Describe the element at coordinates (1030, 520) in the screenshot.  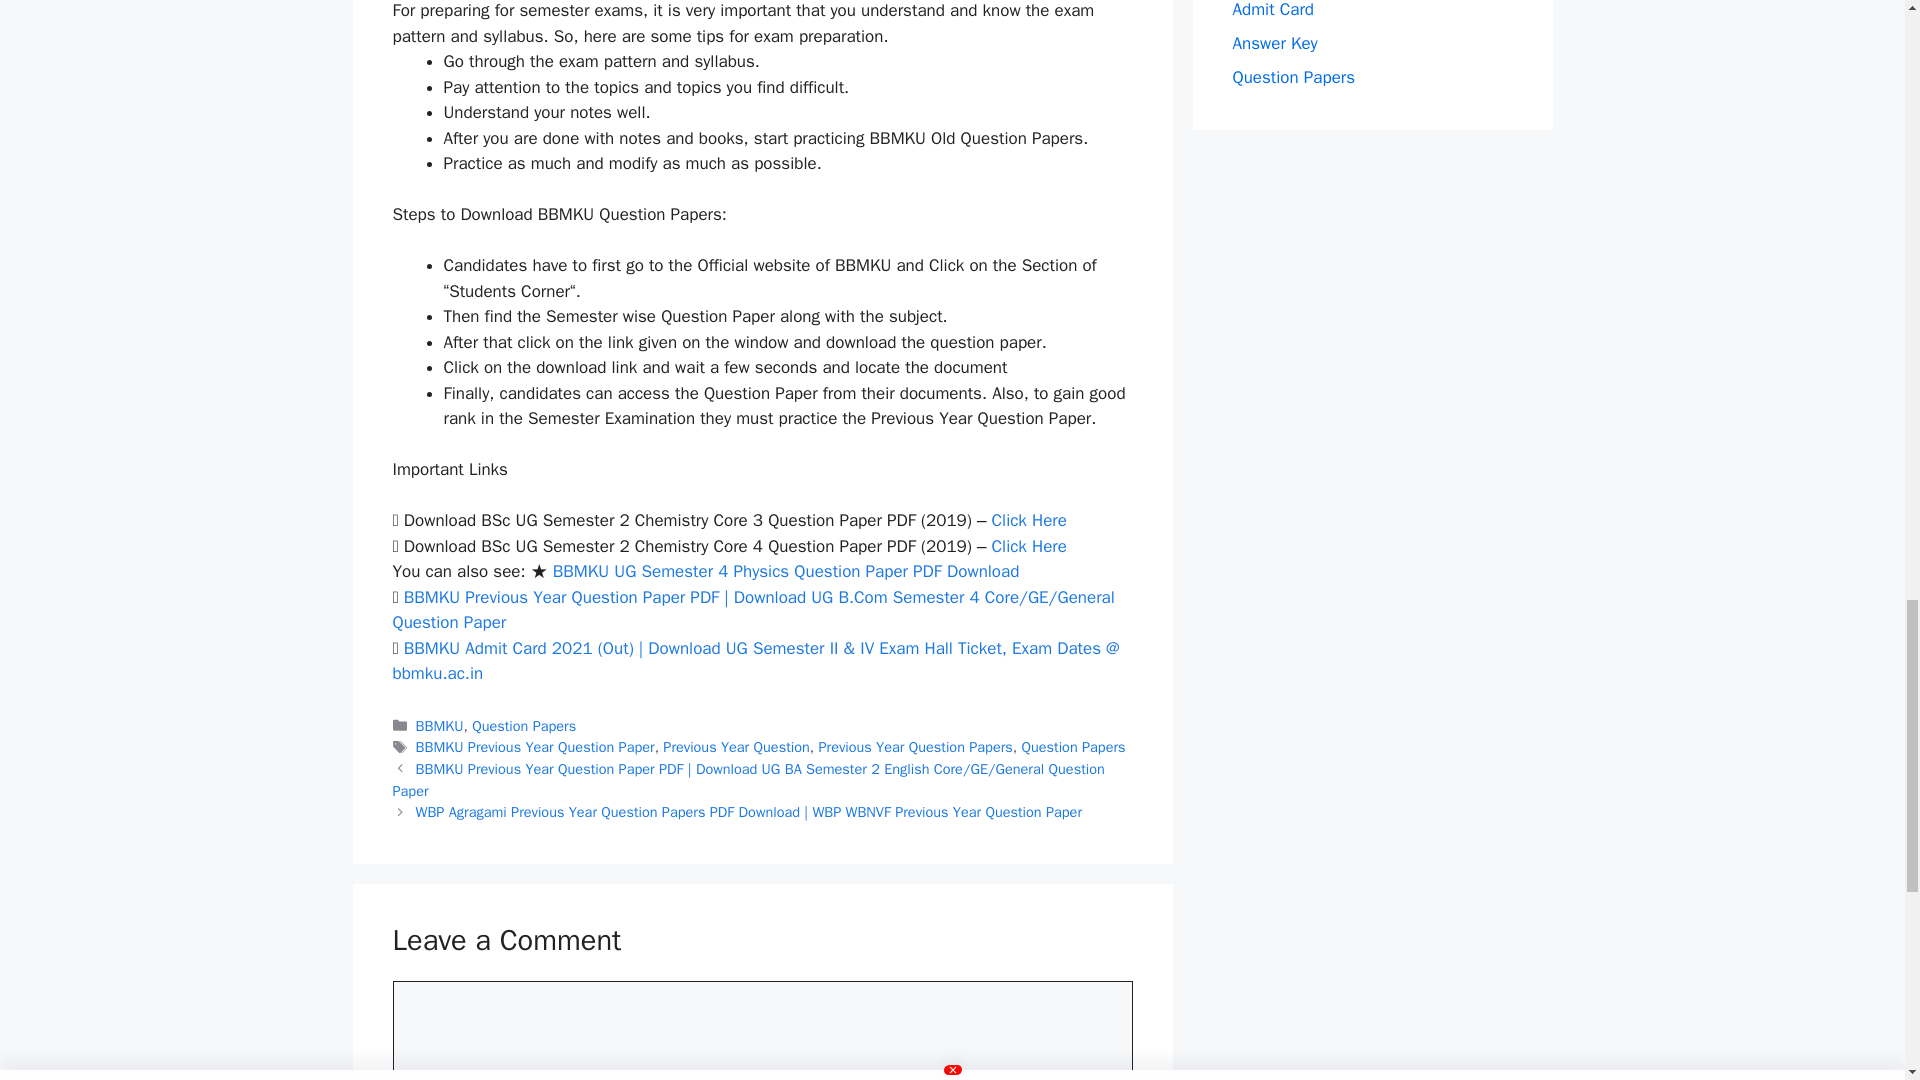
I see `Click Here` at that location.